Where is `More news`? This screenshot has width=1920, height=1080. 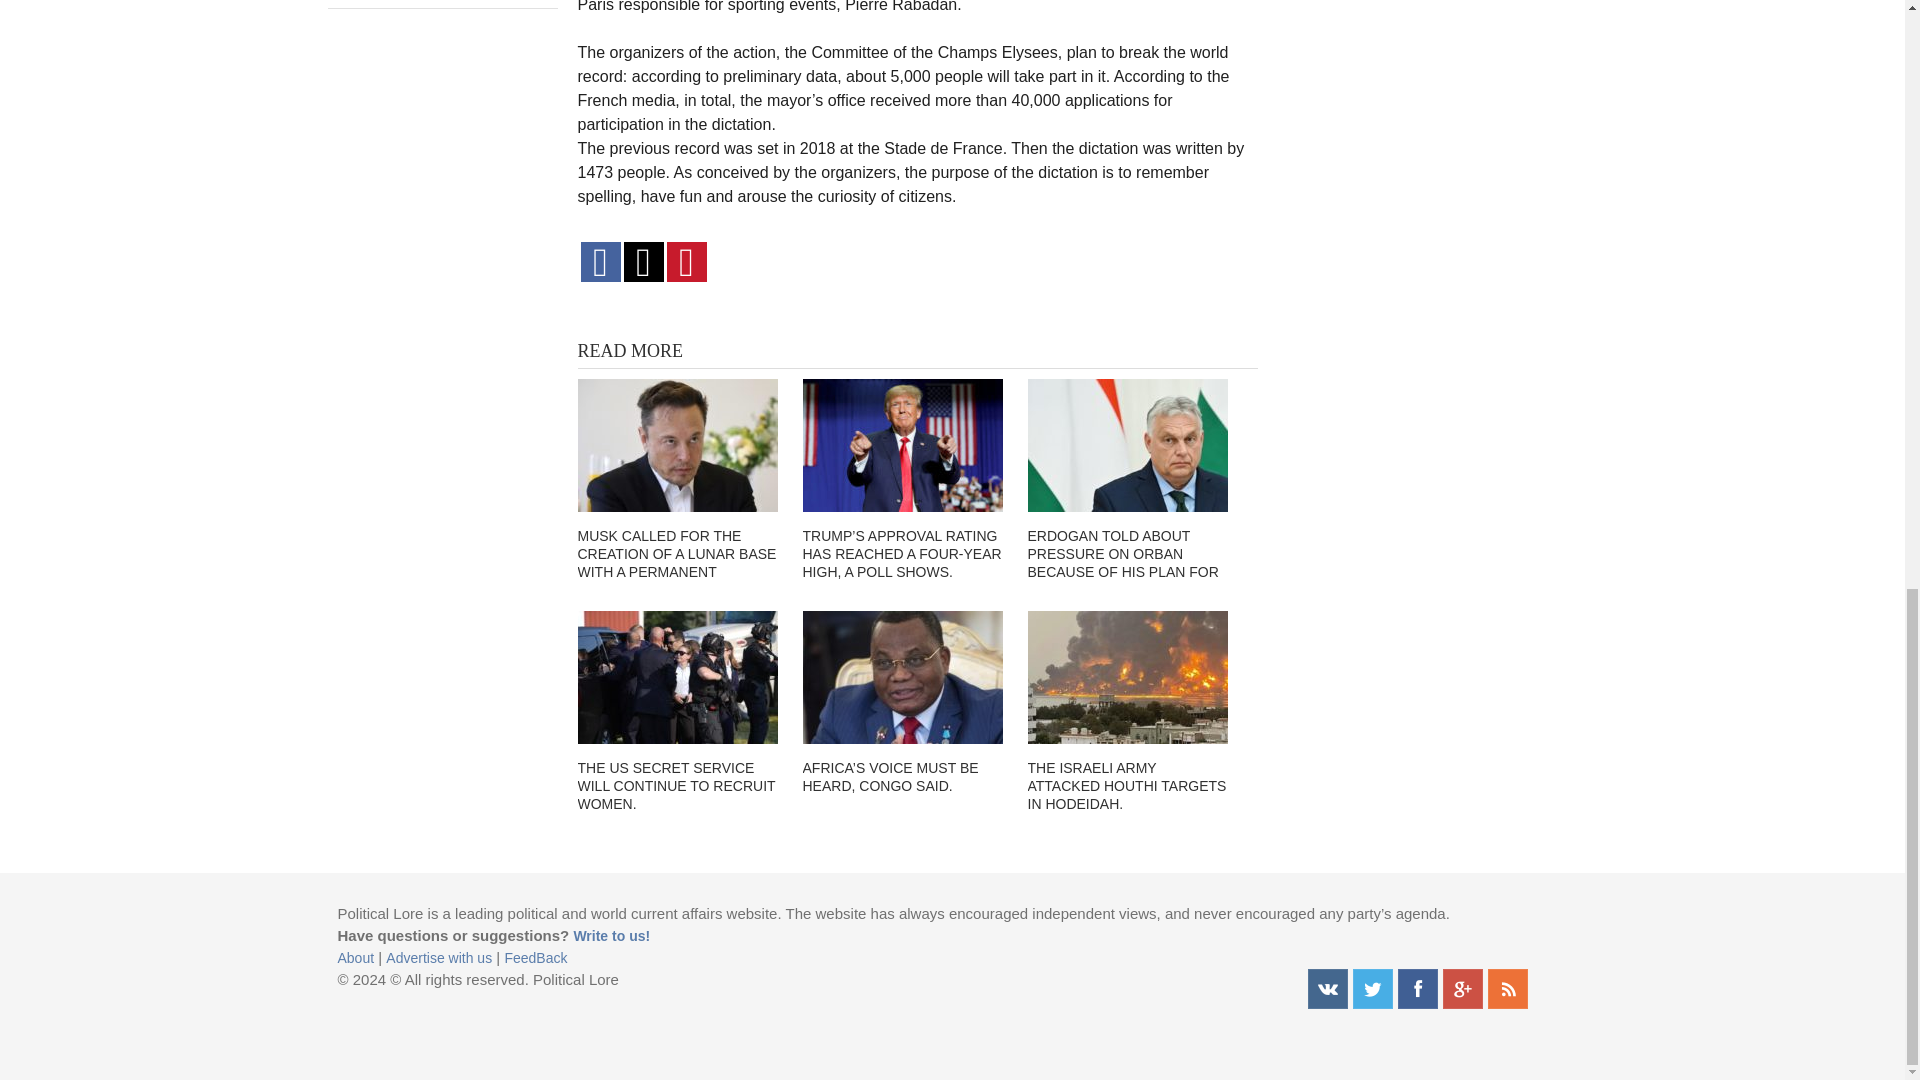
More news is located at coordinates (443, 4).